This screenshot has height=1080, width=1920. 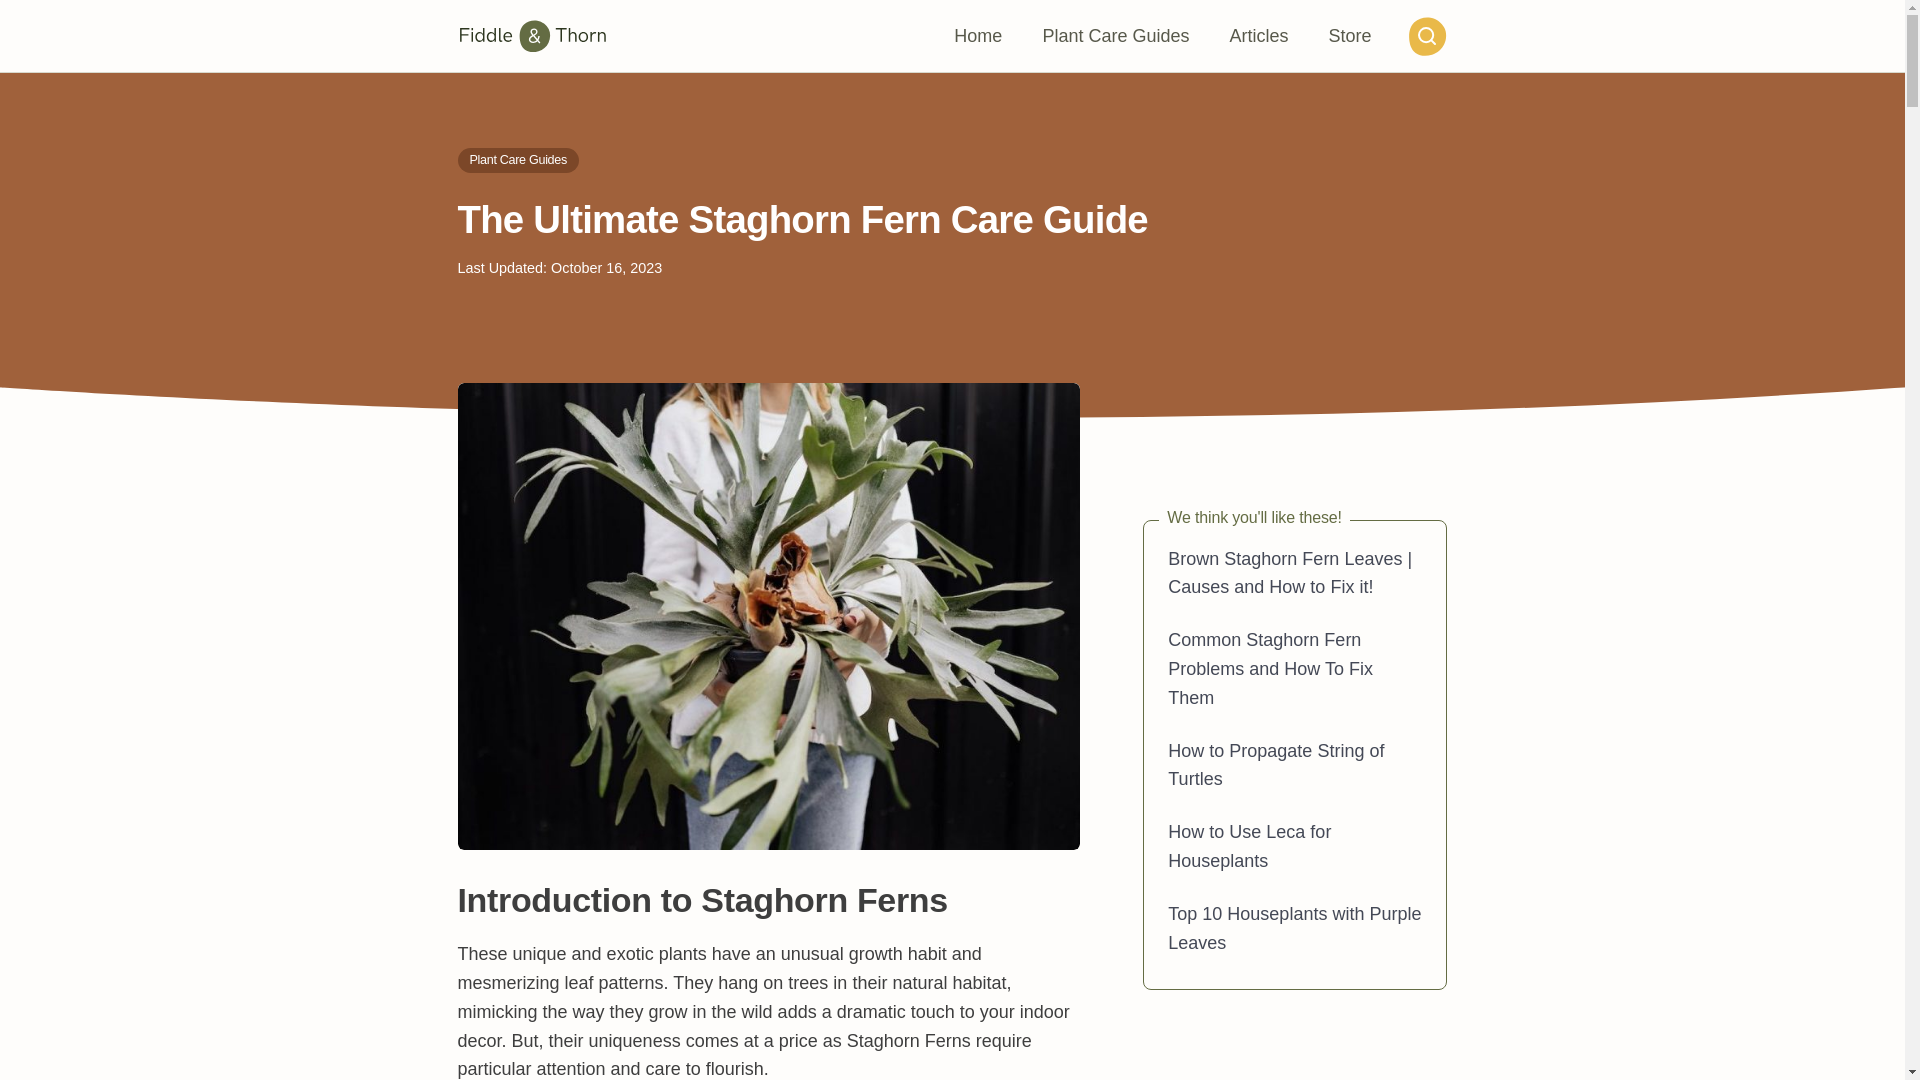 What do you see at coordinates (1294, 928) in the screenshot?
I see `Top 10 Houseplants with Purple Leaves` at bounding box center [1294, 928].